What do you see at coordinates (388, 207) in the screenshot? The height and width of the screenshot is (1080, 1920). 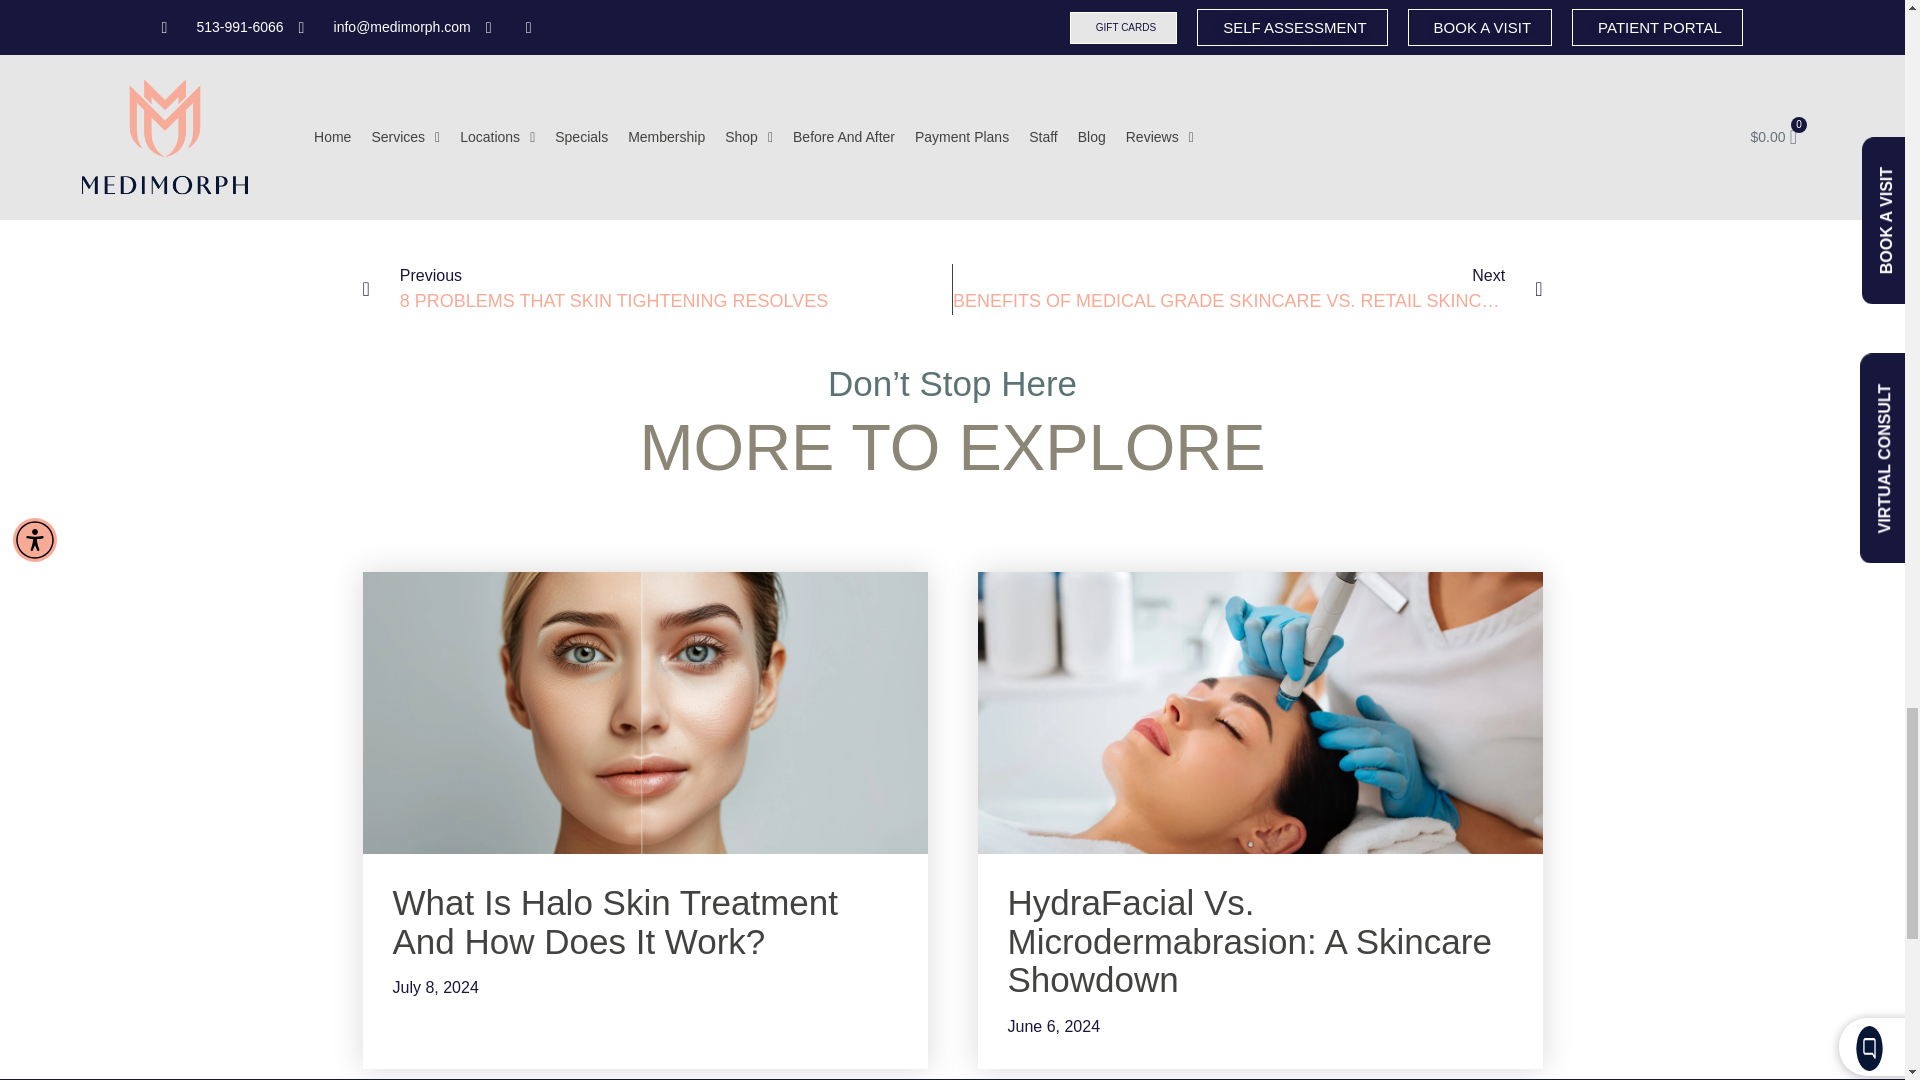 I see `What Are Neurotoxins Used For And Its Benefits 1` at bounding box center [388, 207].